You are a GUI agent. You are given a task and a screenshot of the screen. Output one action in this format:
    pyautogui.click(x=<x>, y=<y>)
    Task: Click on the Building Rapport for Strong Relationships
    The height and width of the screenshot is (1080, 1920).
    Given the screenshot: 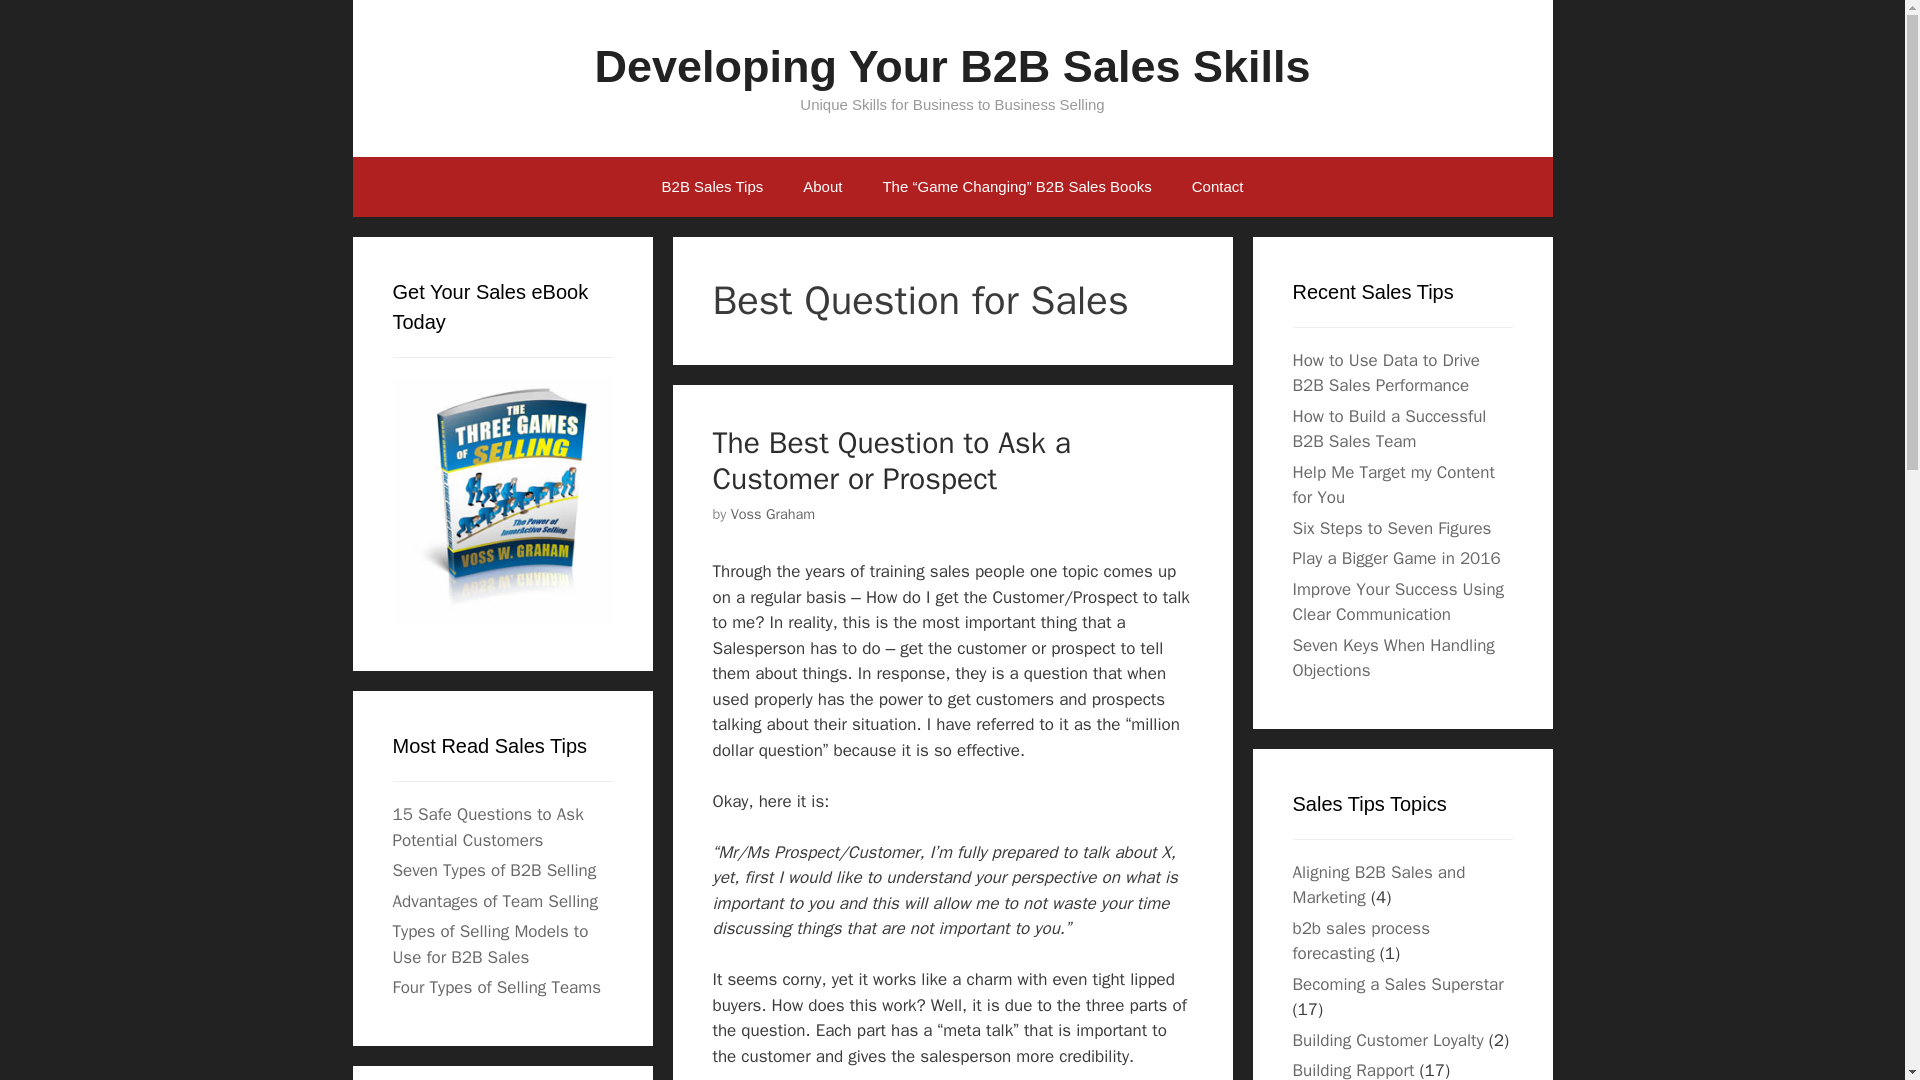 What is the action you would take?
    pyautogui.click(x=1352, y=1070)
    